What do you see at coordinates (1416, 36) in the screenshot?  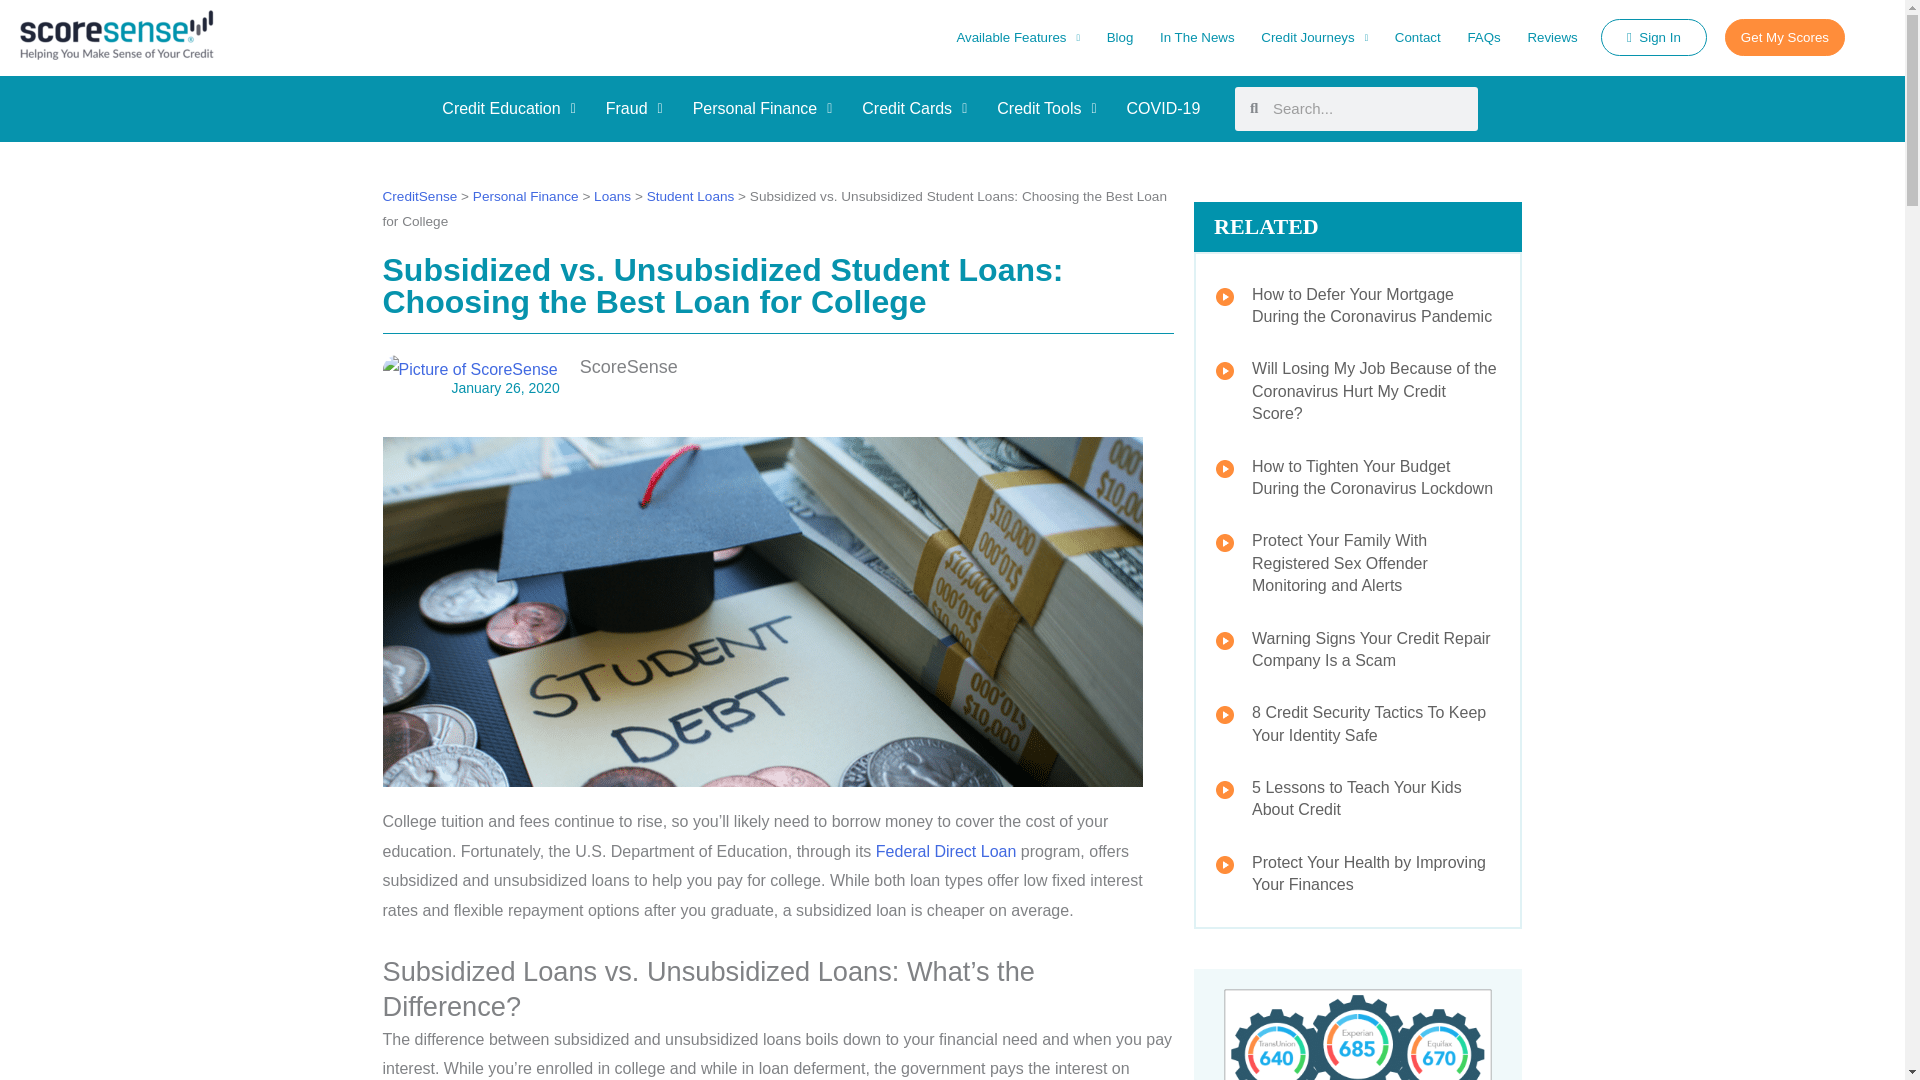 I see `Contact` at bounding box center [1416, 36].